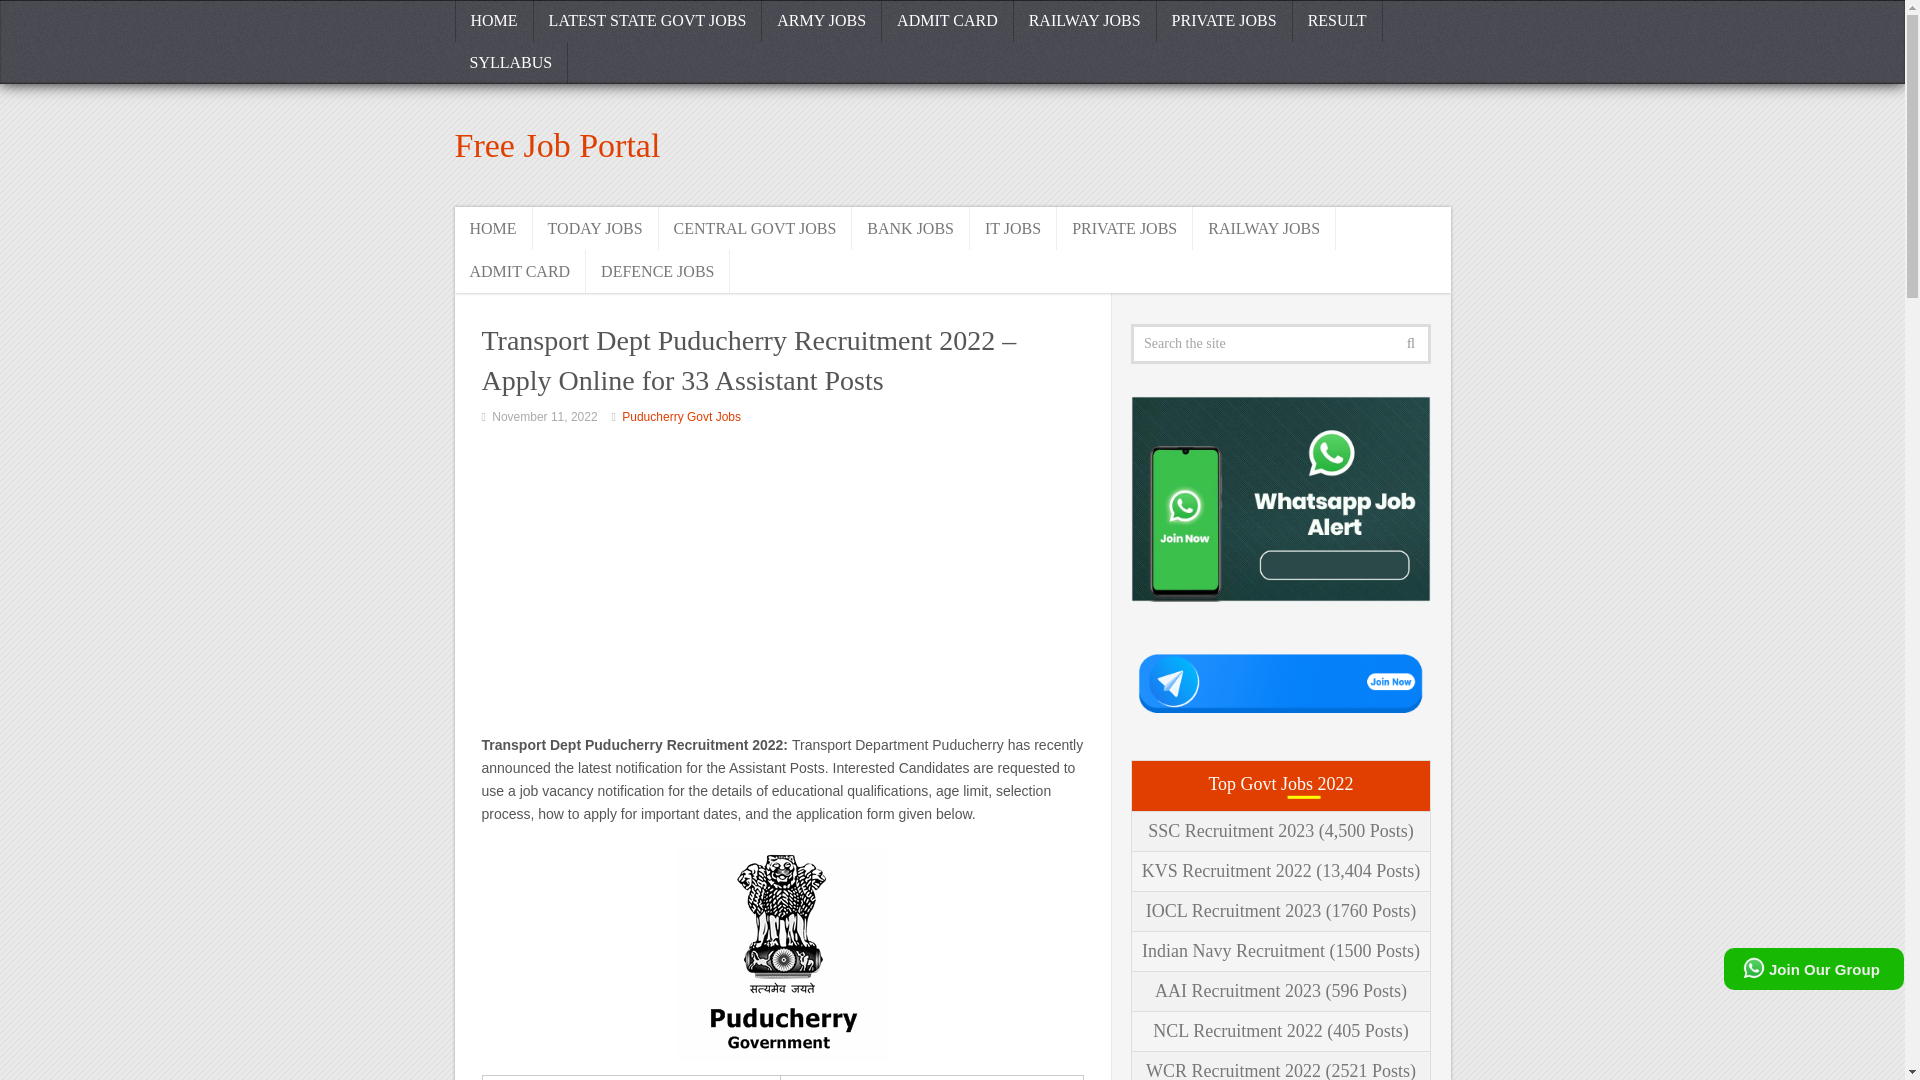 This screenshot has width=1920, height=1080. I want to click on ARMY JOBS, so click(822, 21).